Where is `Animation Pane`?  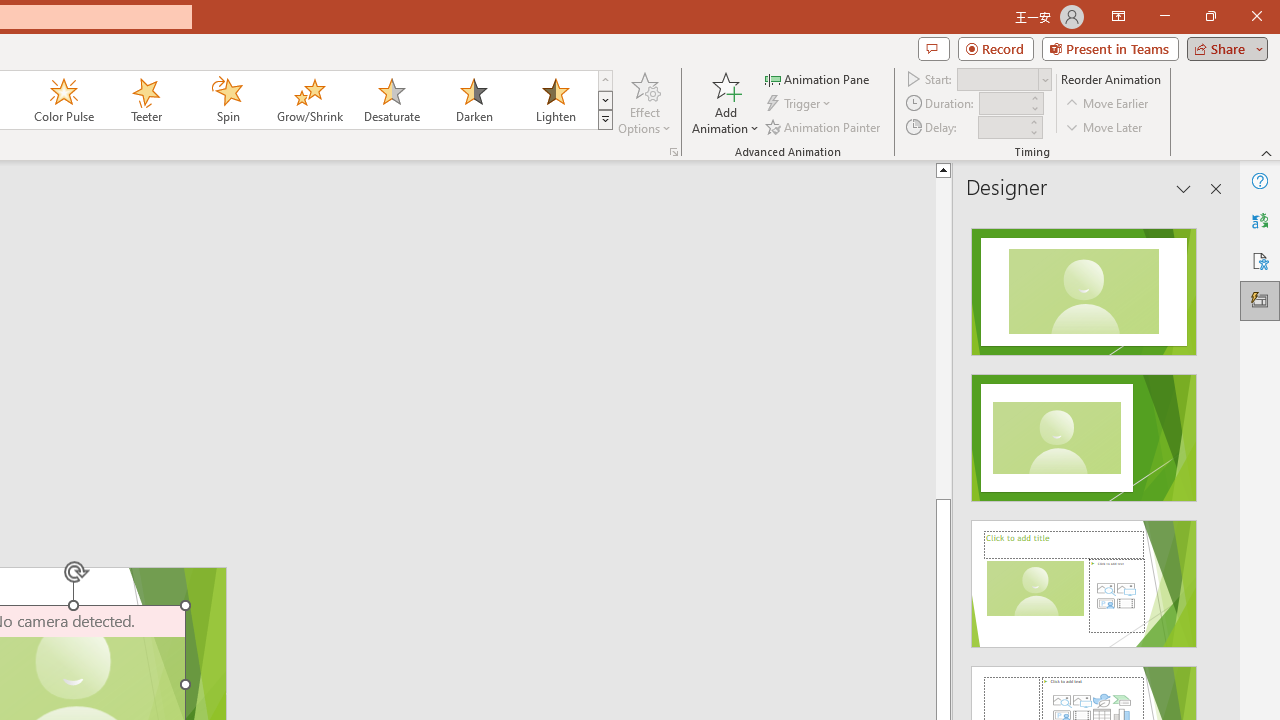
Animation Pane is located at coordinates (818, 78).